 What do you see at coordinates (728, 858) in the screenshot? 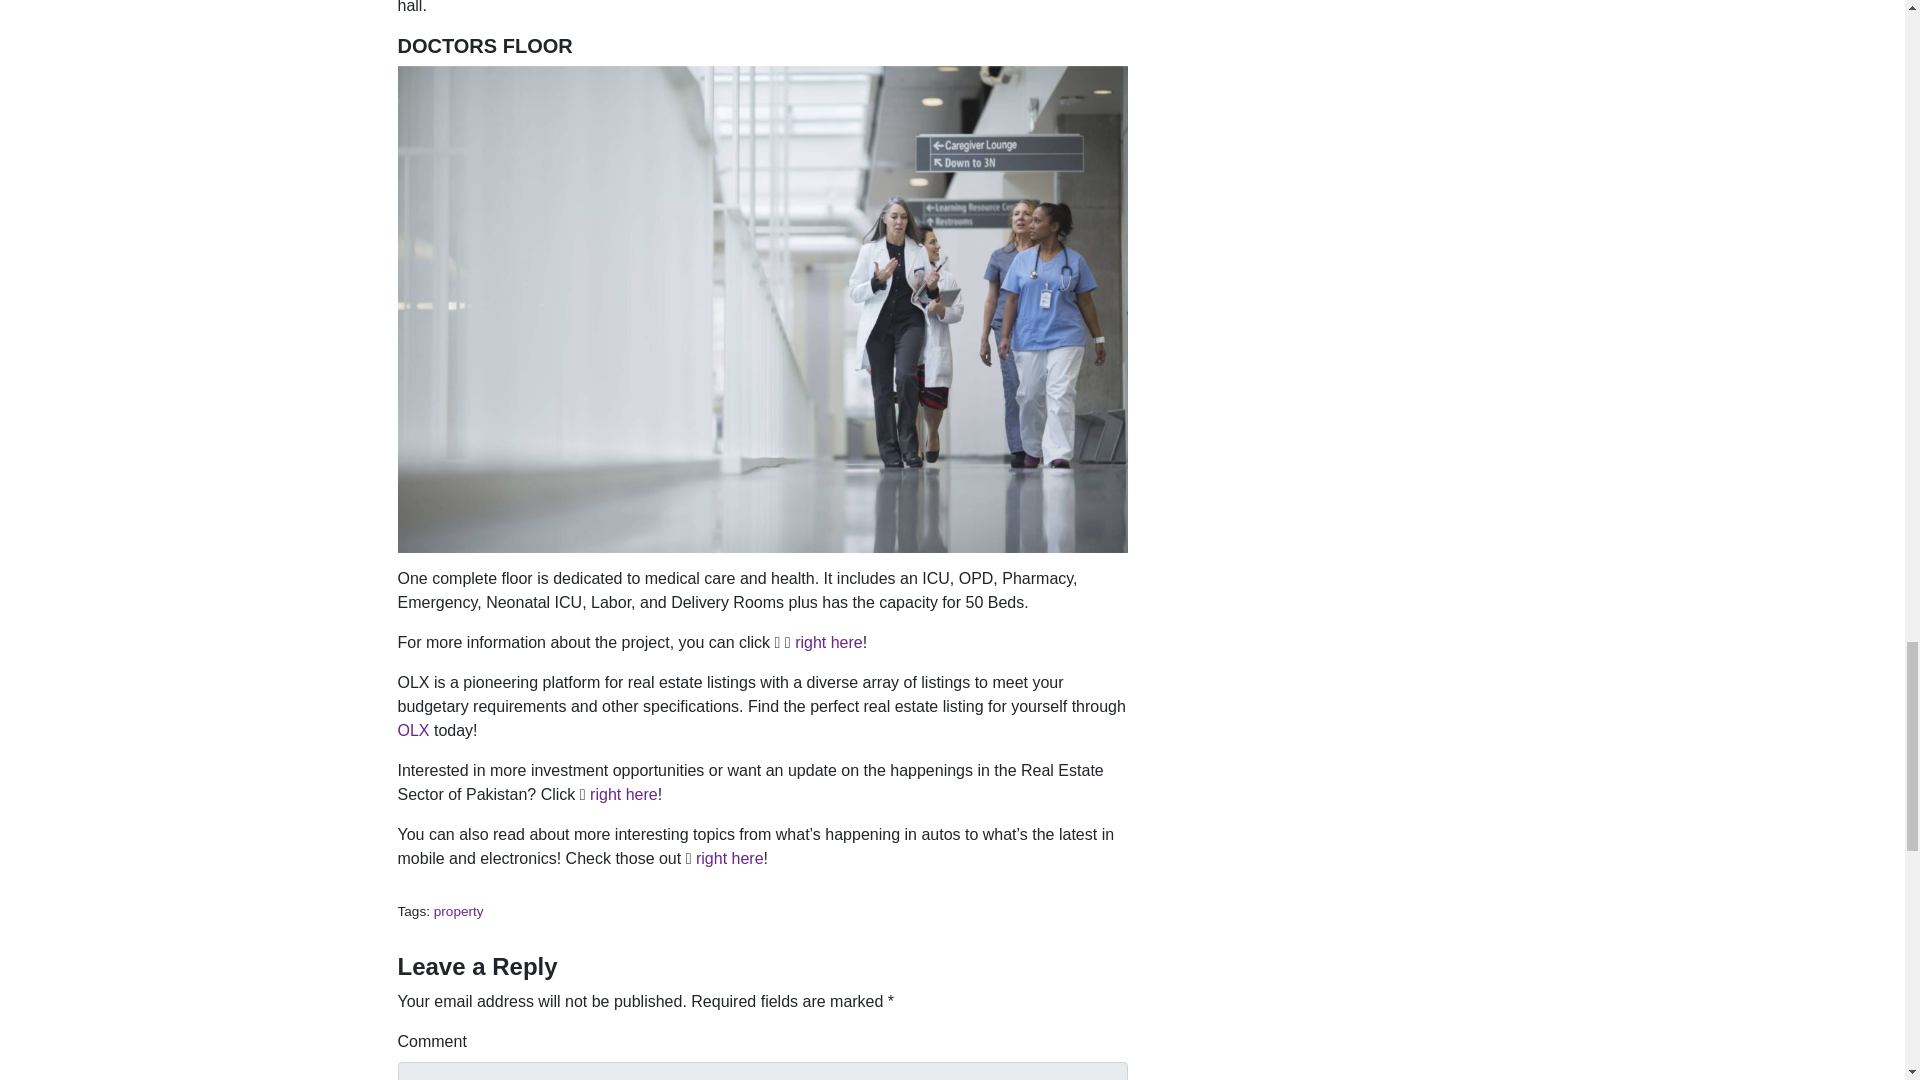
I see `right here` at bounding box center [728, 858].